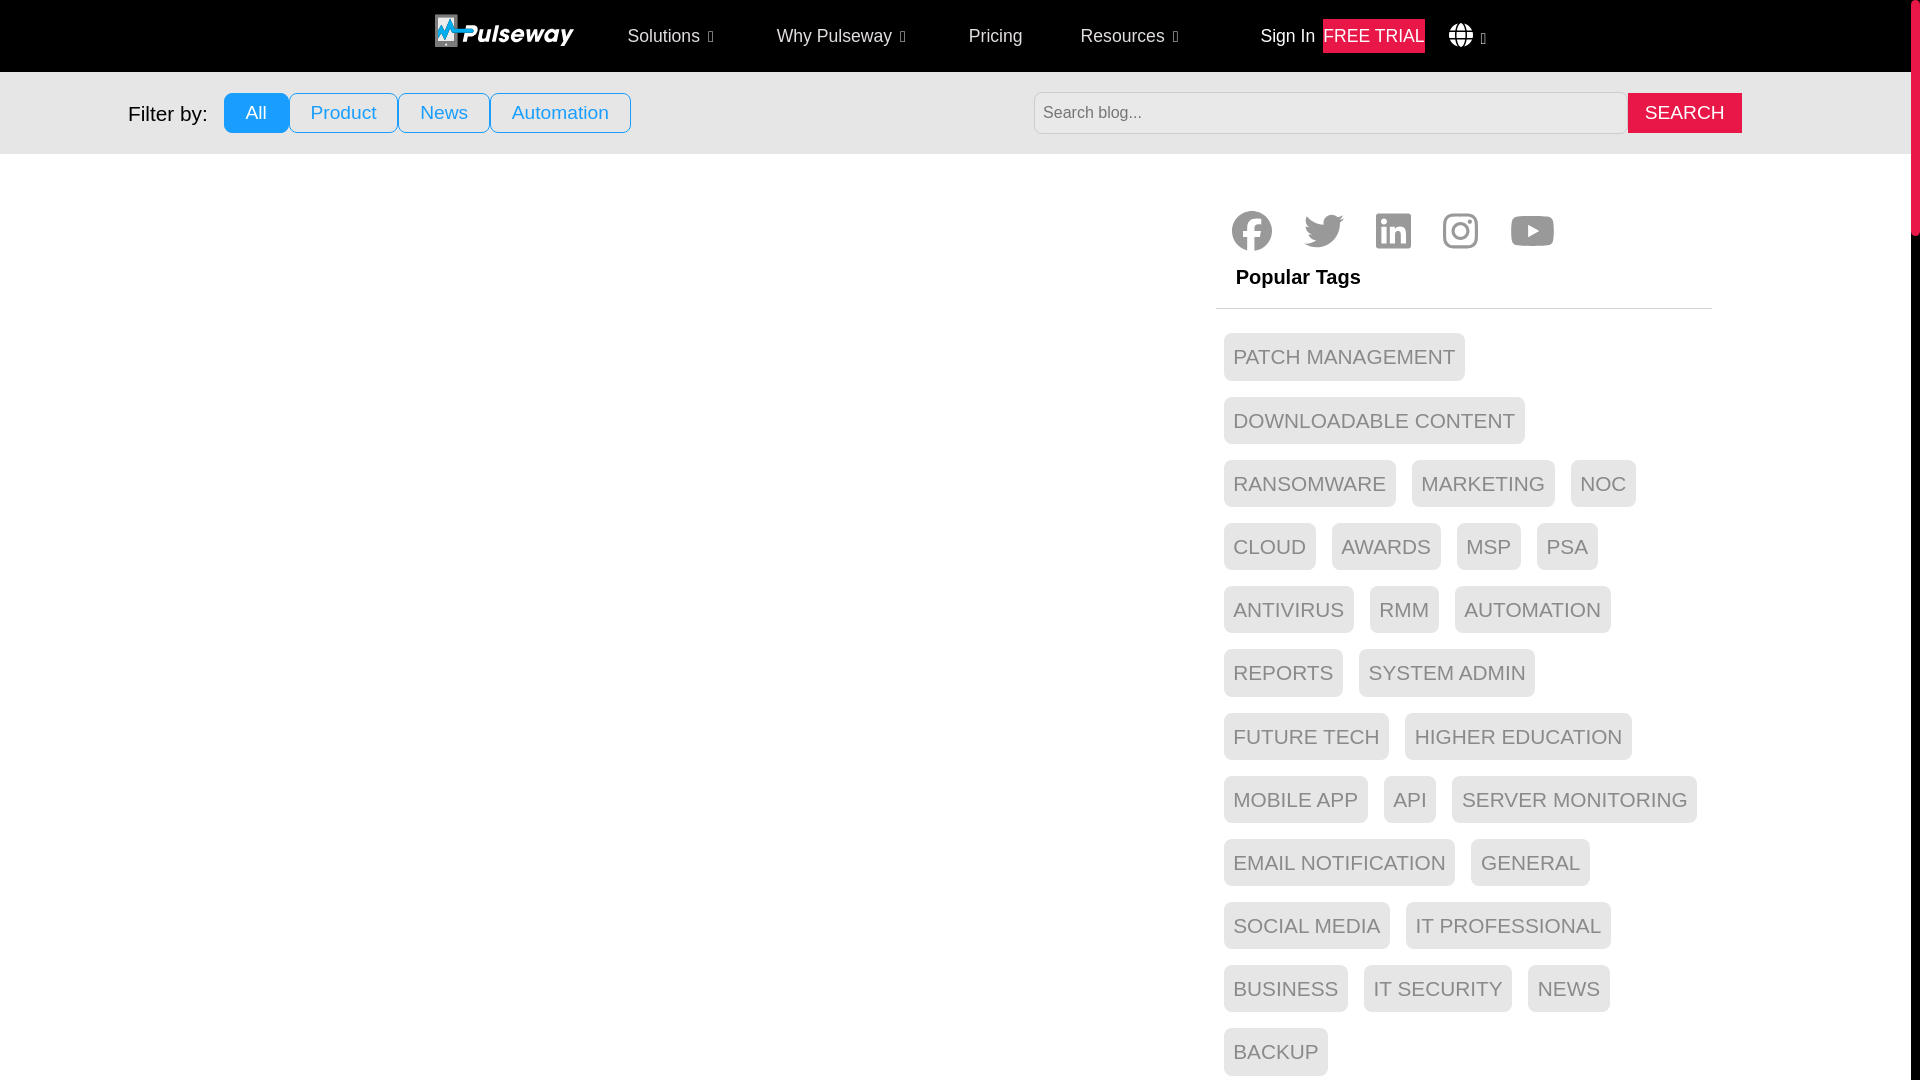  Describe the element at coordinates (1373, 36) in the screenshot. I see `FREE TRIAL` at that location.